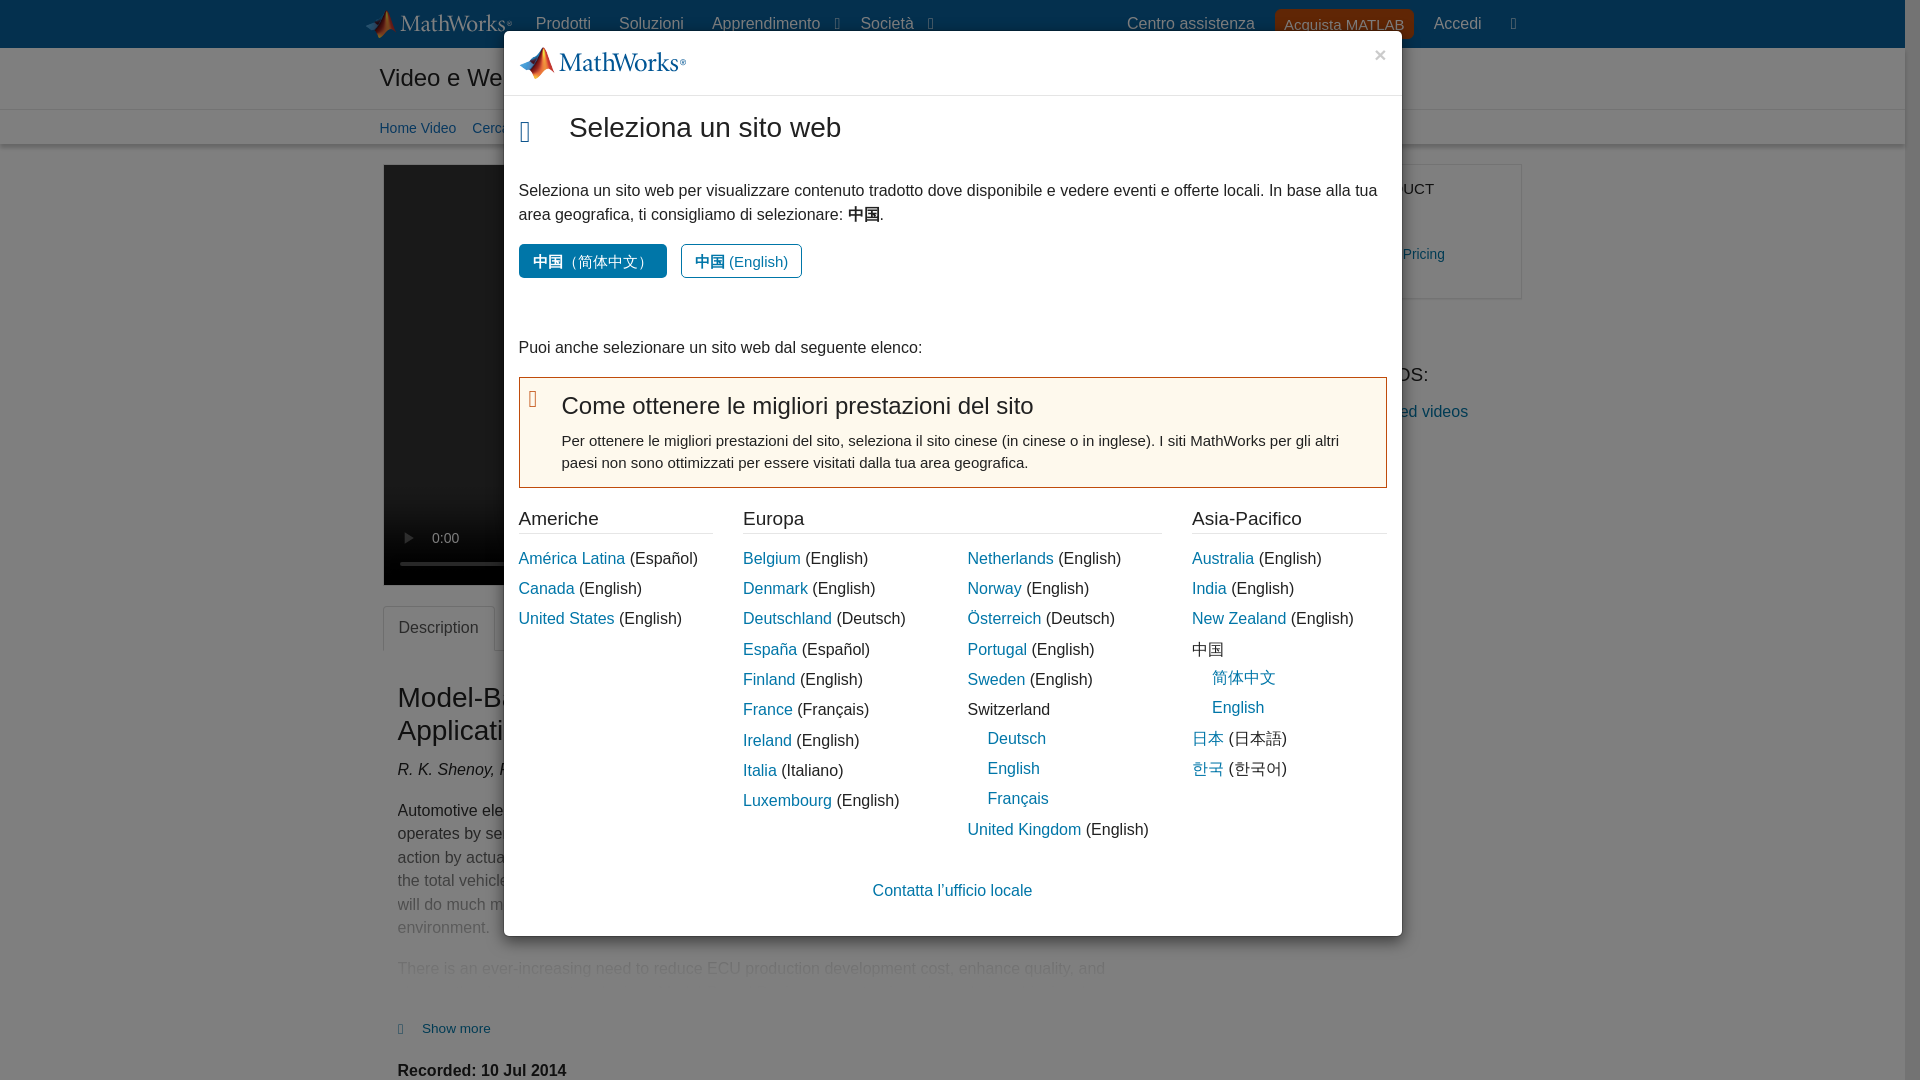 This screenshot has height=1080, width=1920. What do you see at coordinates (1191, 24) in the screenshot?
I see `Centro assistenza` at bounding box center [1191, 24].